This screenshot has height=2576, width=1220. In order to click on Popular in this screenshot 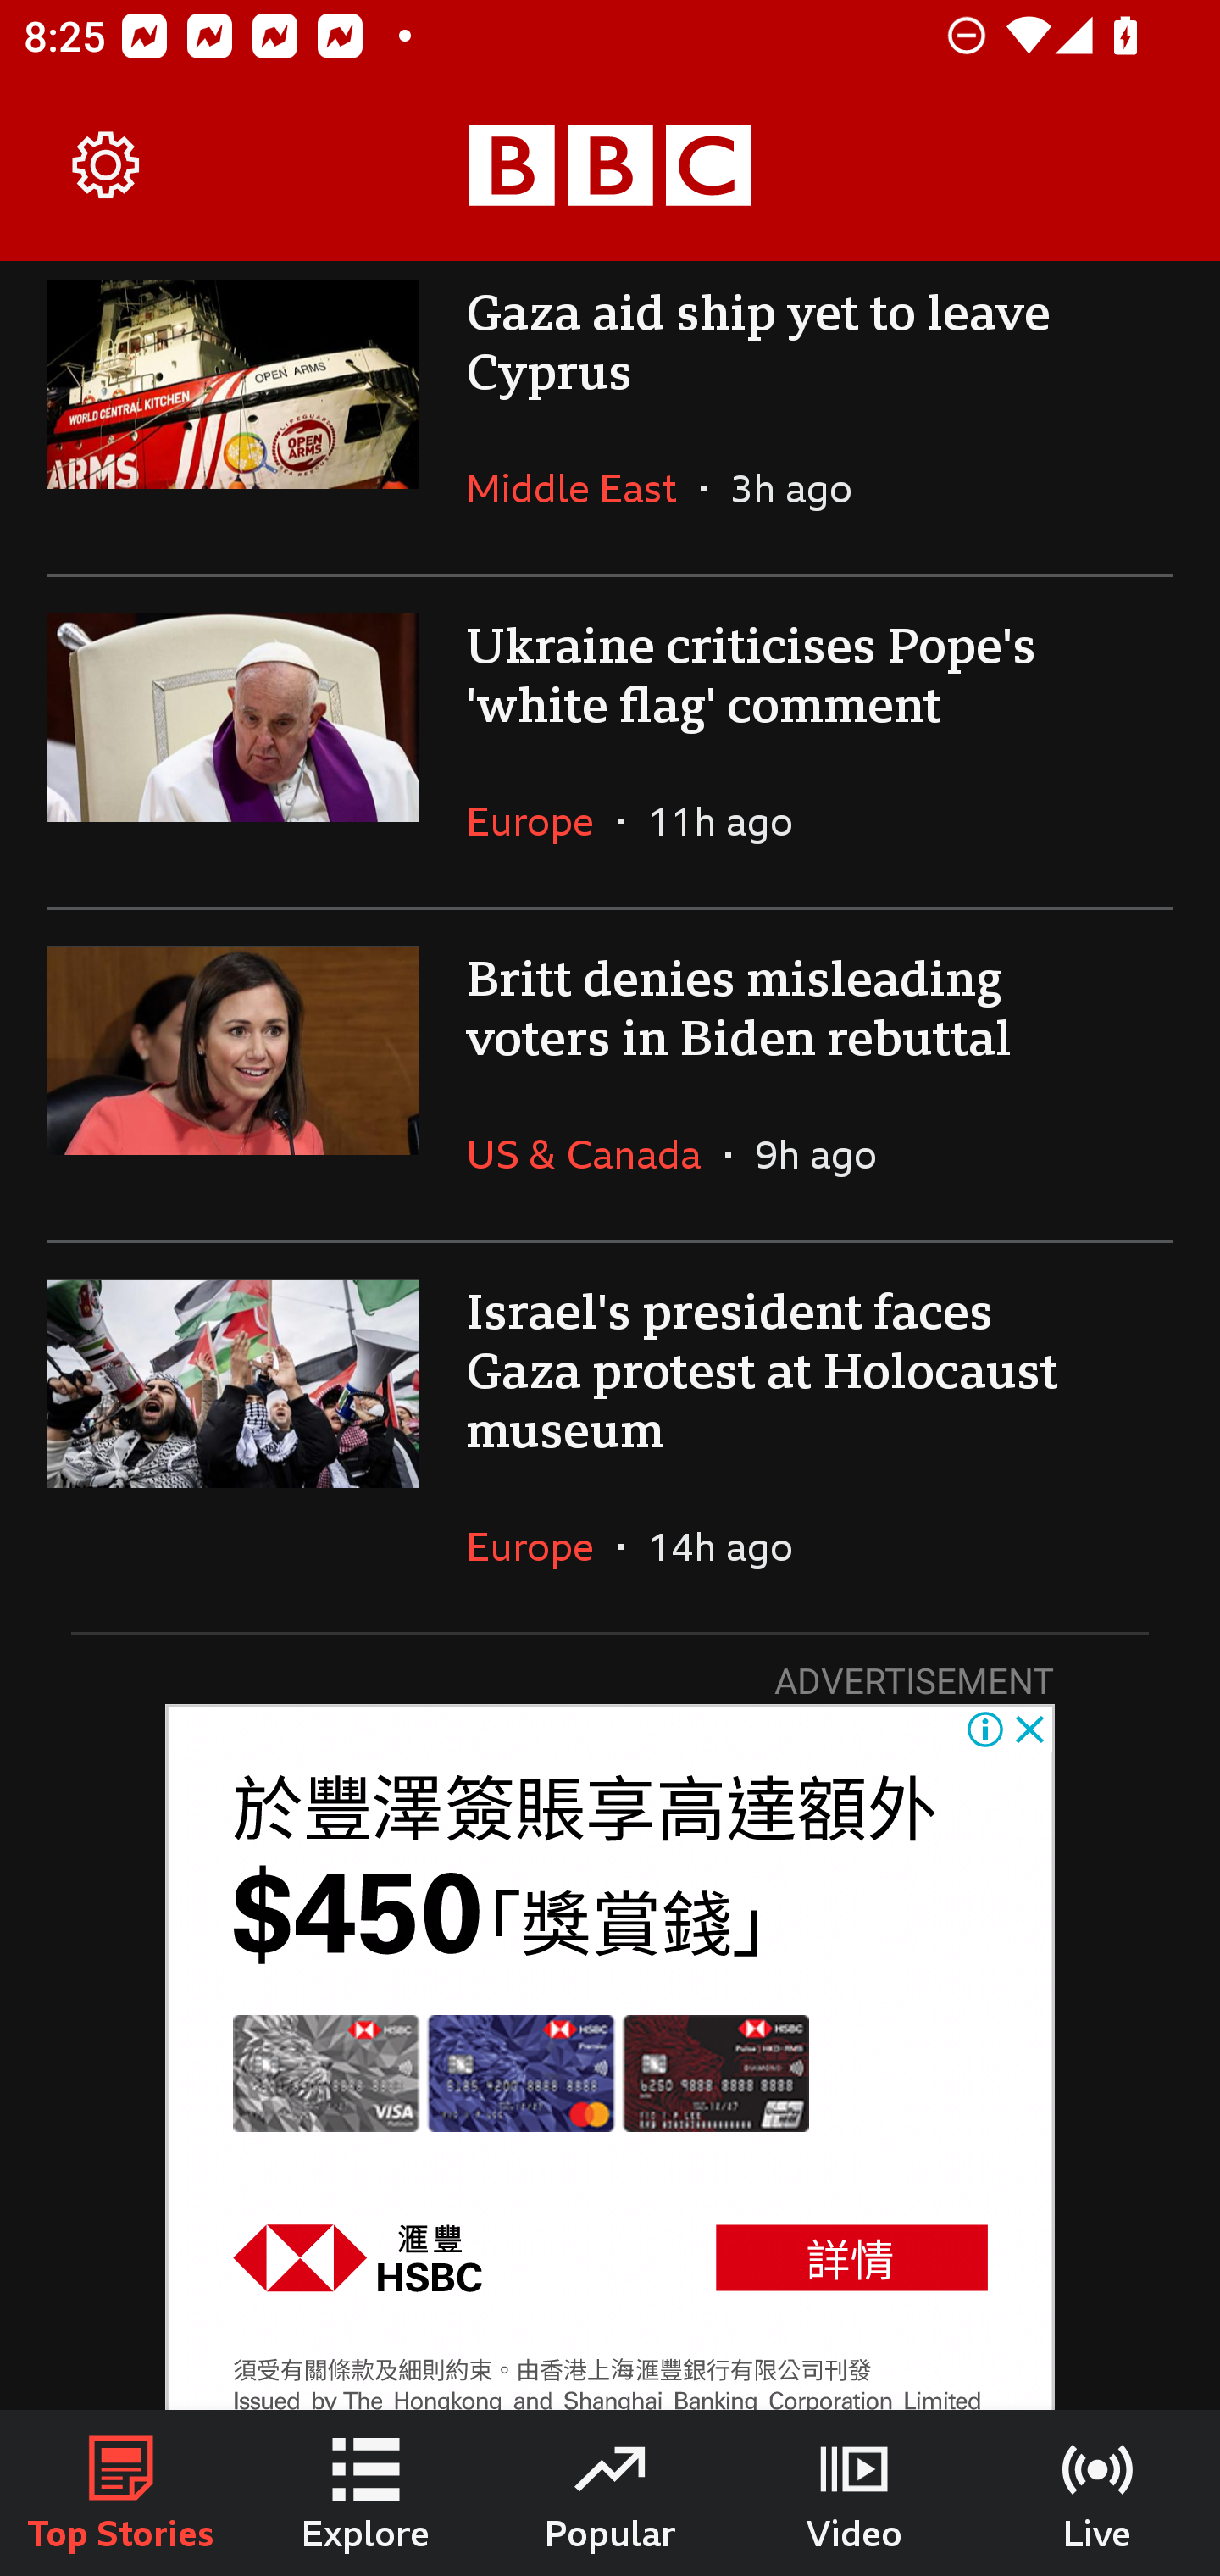, I will do `click(610, 2493)`.